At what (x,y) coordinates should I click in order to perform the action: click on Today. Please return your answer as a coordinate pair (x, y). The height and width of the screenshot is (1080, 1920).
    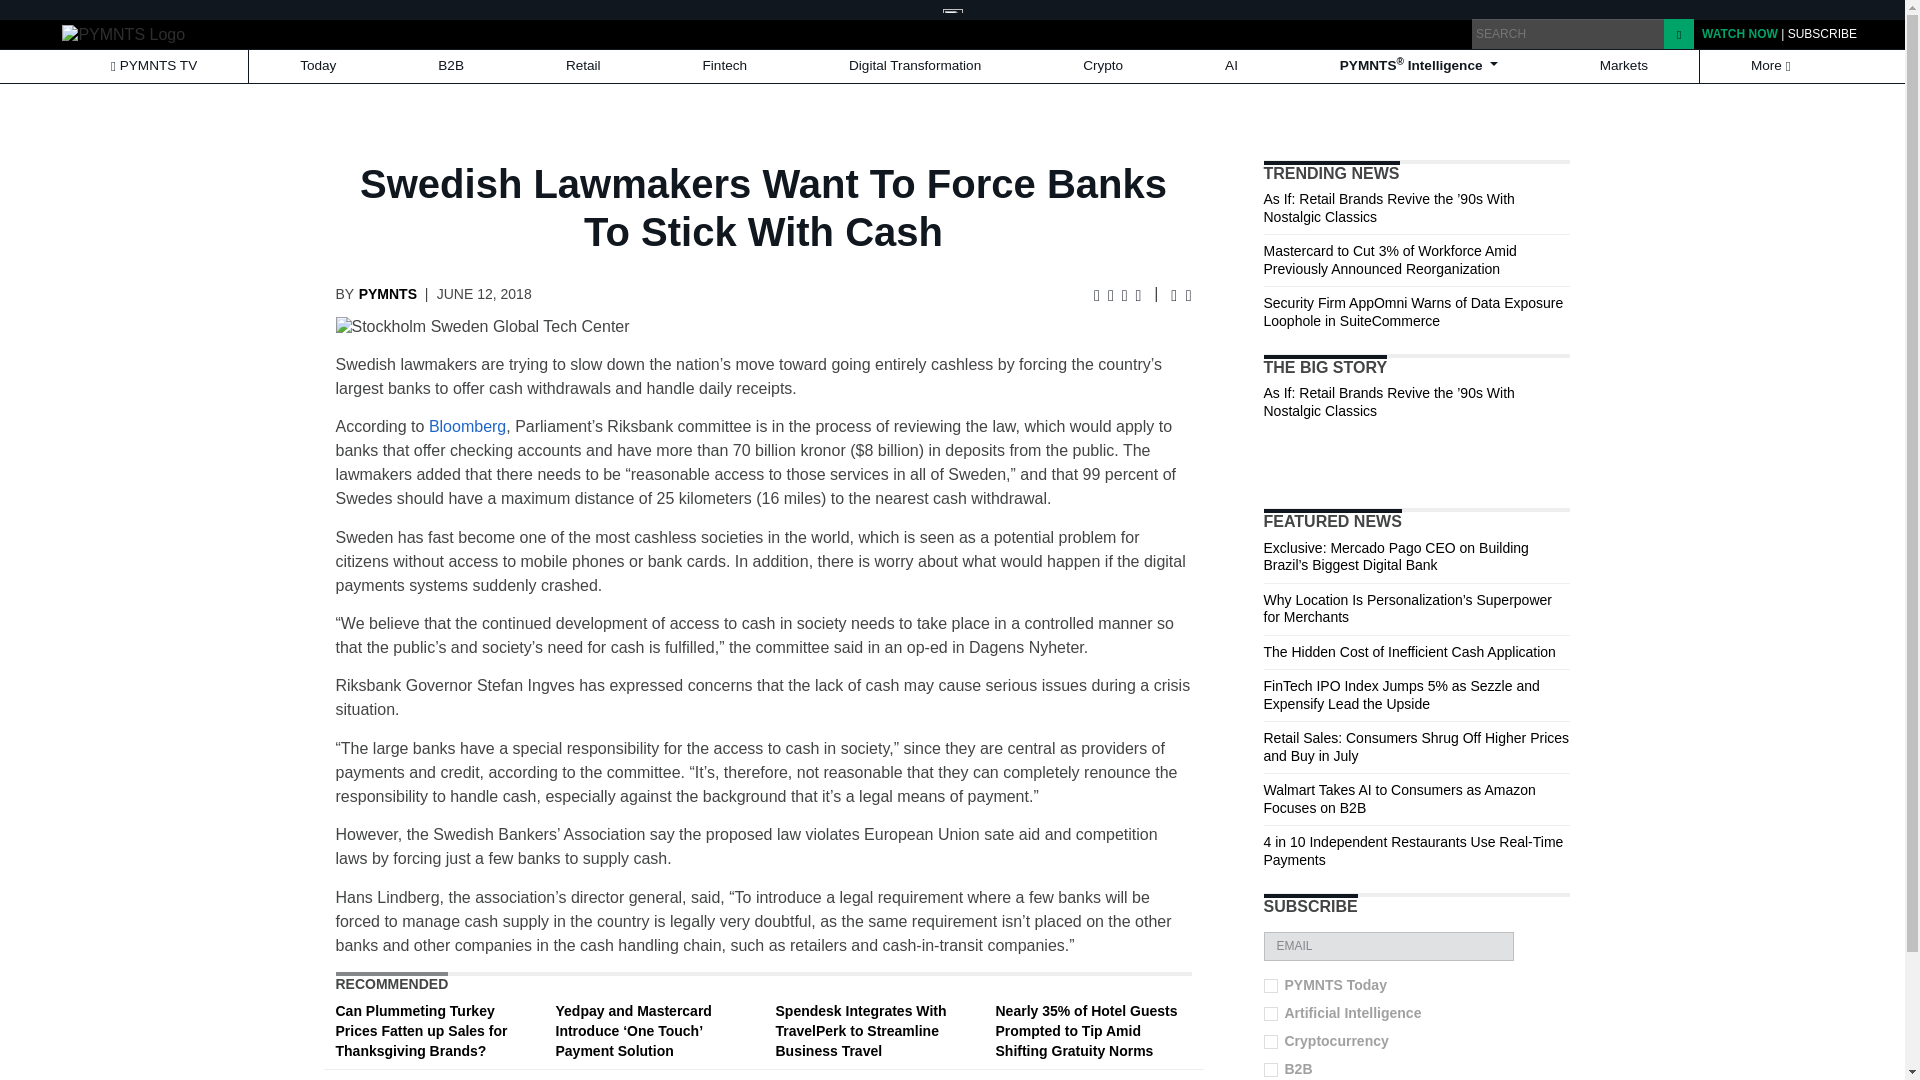
    Looking at the image, I should click on (318, 66).